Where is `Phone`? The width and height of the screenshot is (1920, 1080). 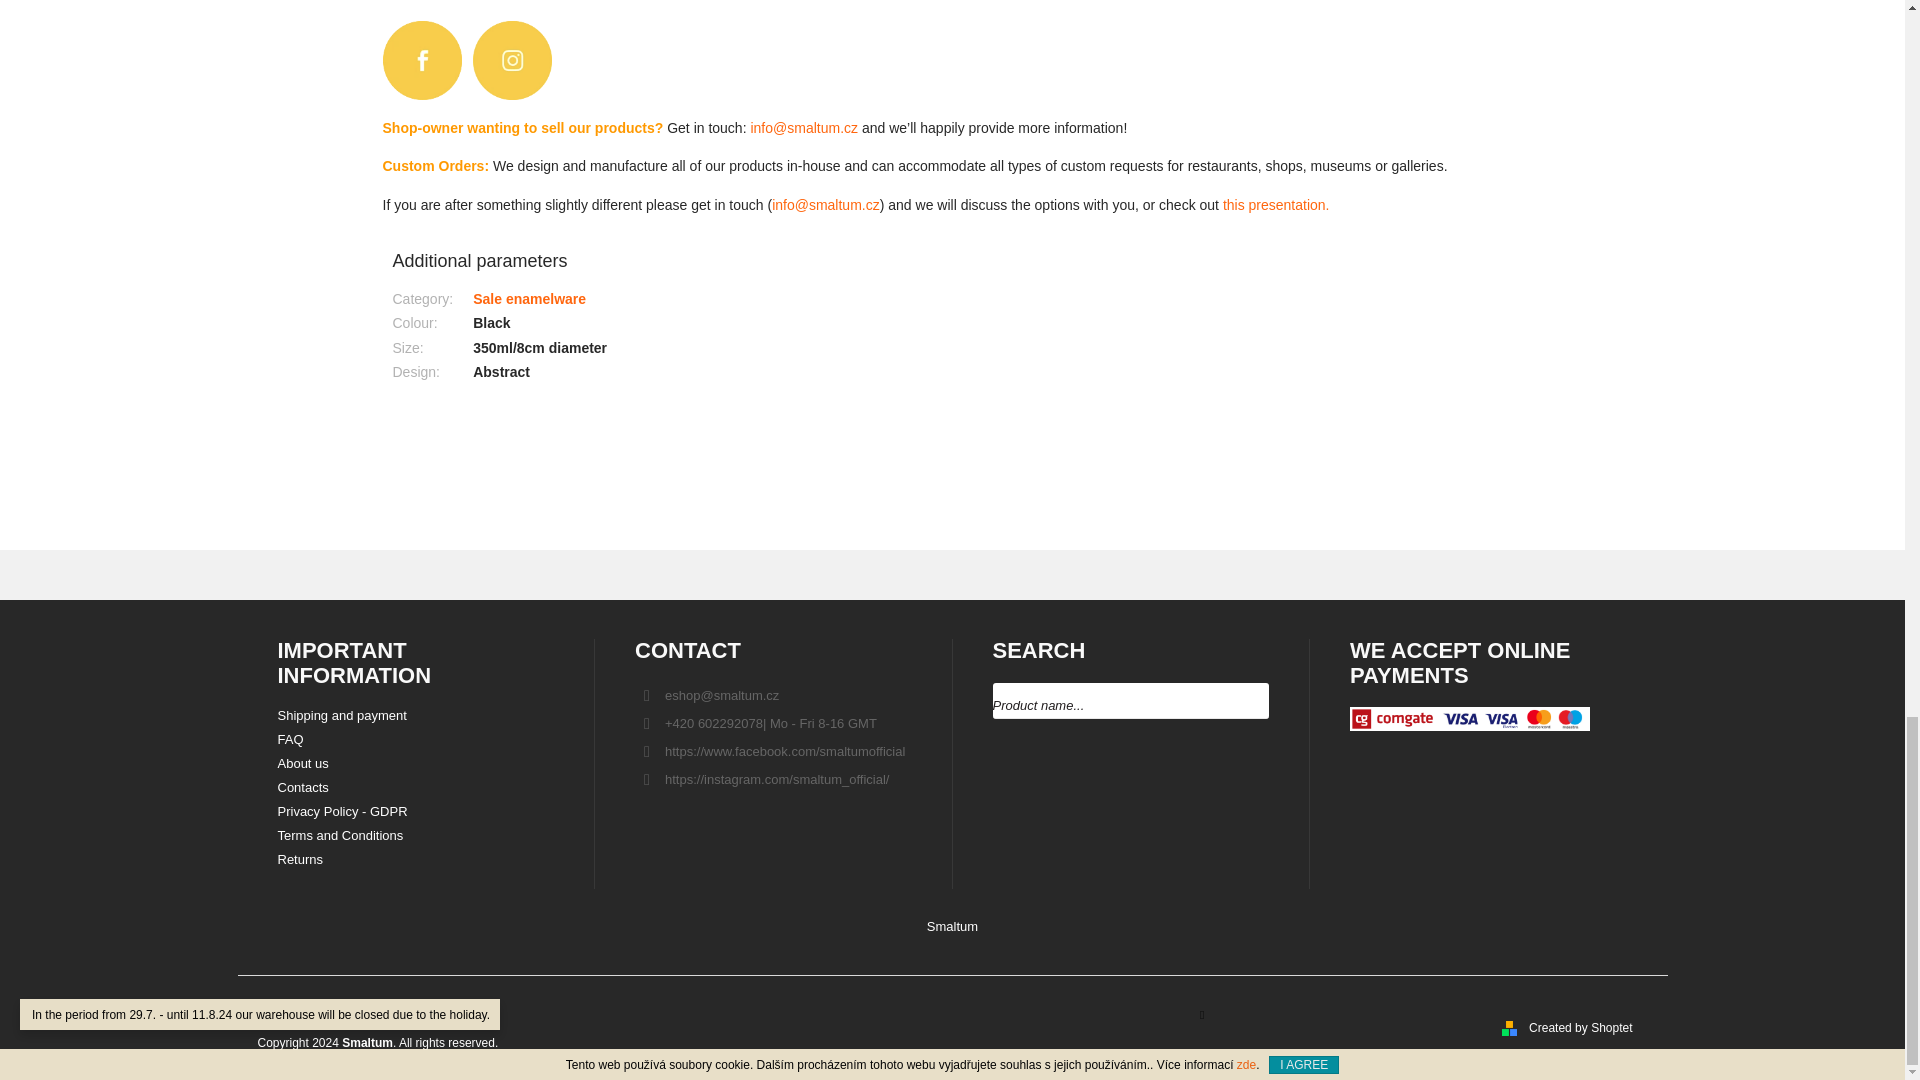 Phone is located at coordinates (770, 724).